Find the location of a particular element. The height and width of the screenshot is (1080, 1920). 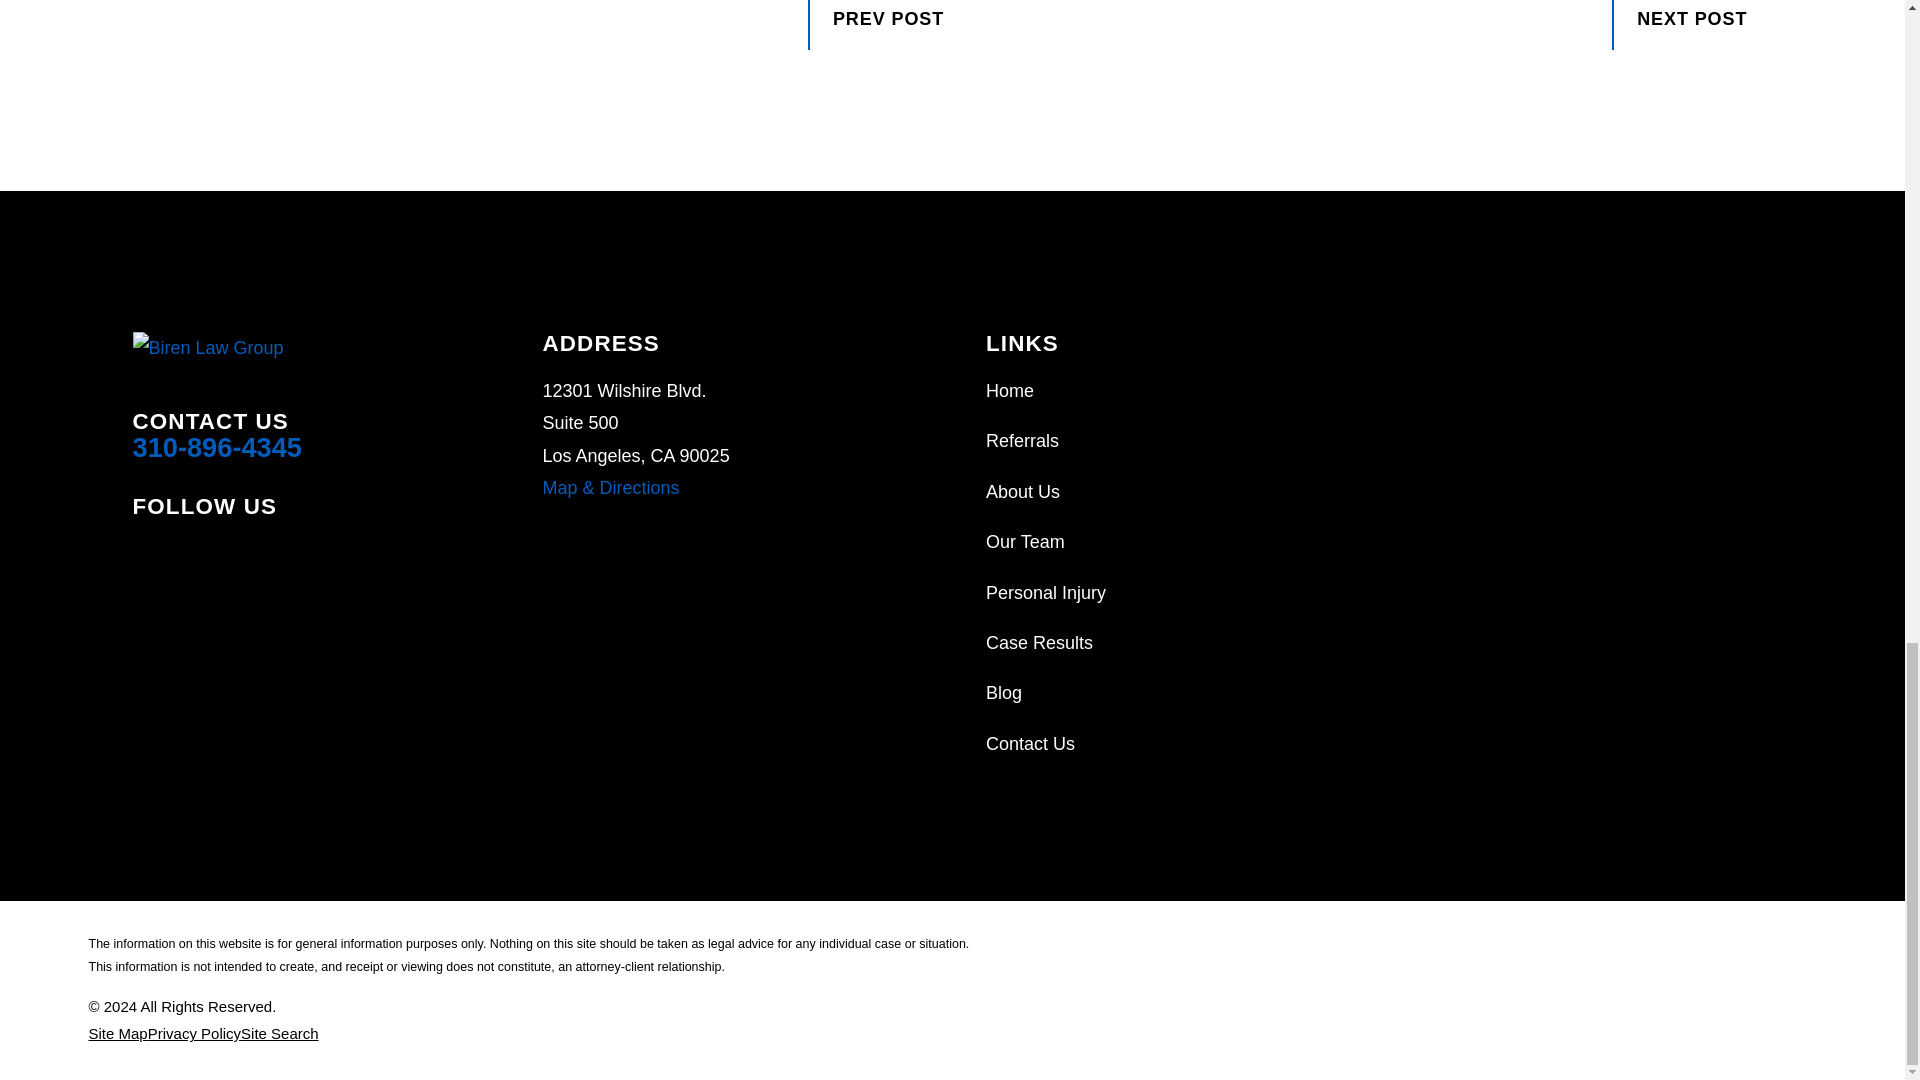

Home is located at coordinates (276, 347).